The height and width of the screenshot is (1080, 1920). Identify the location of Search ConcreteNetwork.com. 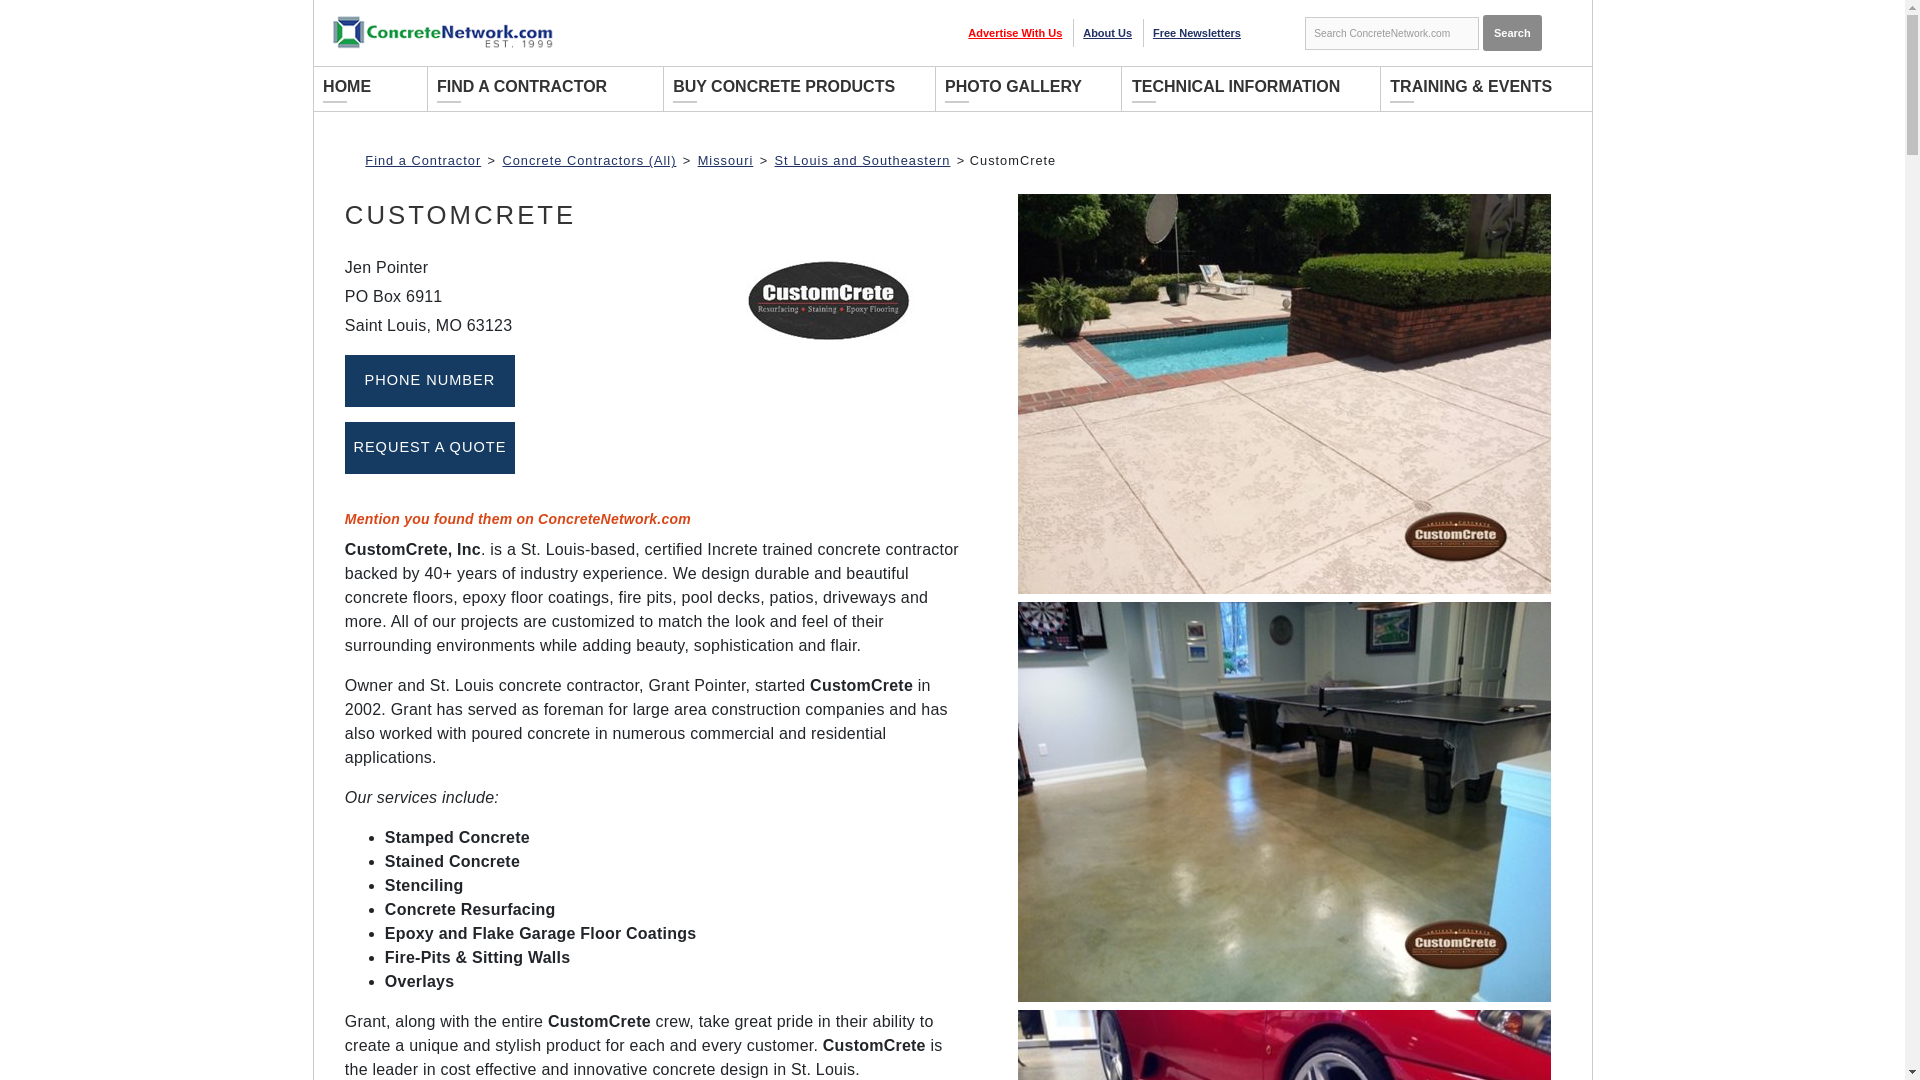
(1392, 34).